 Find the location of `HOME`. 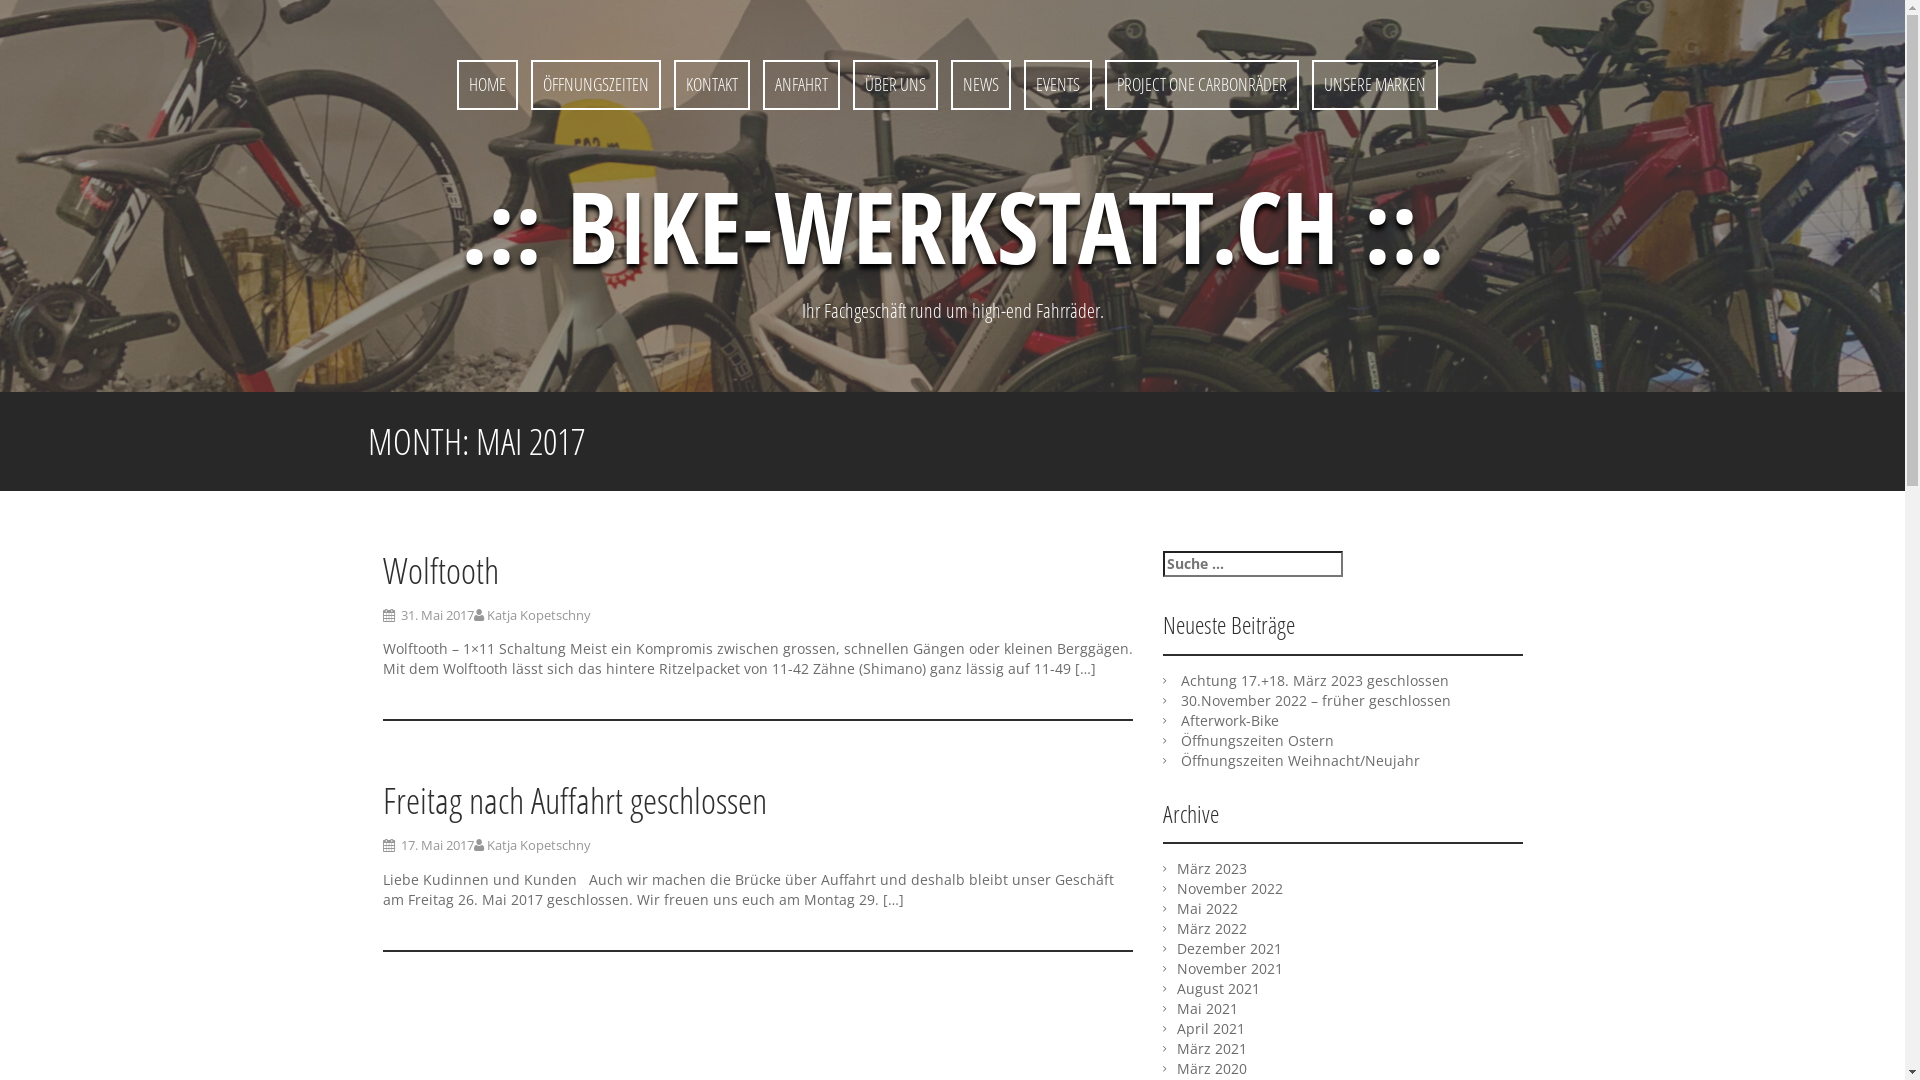

HOME is located at coordinates (488, 85).